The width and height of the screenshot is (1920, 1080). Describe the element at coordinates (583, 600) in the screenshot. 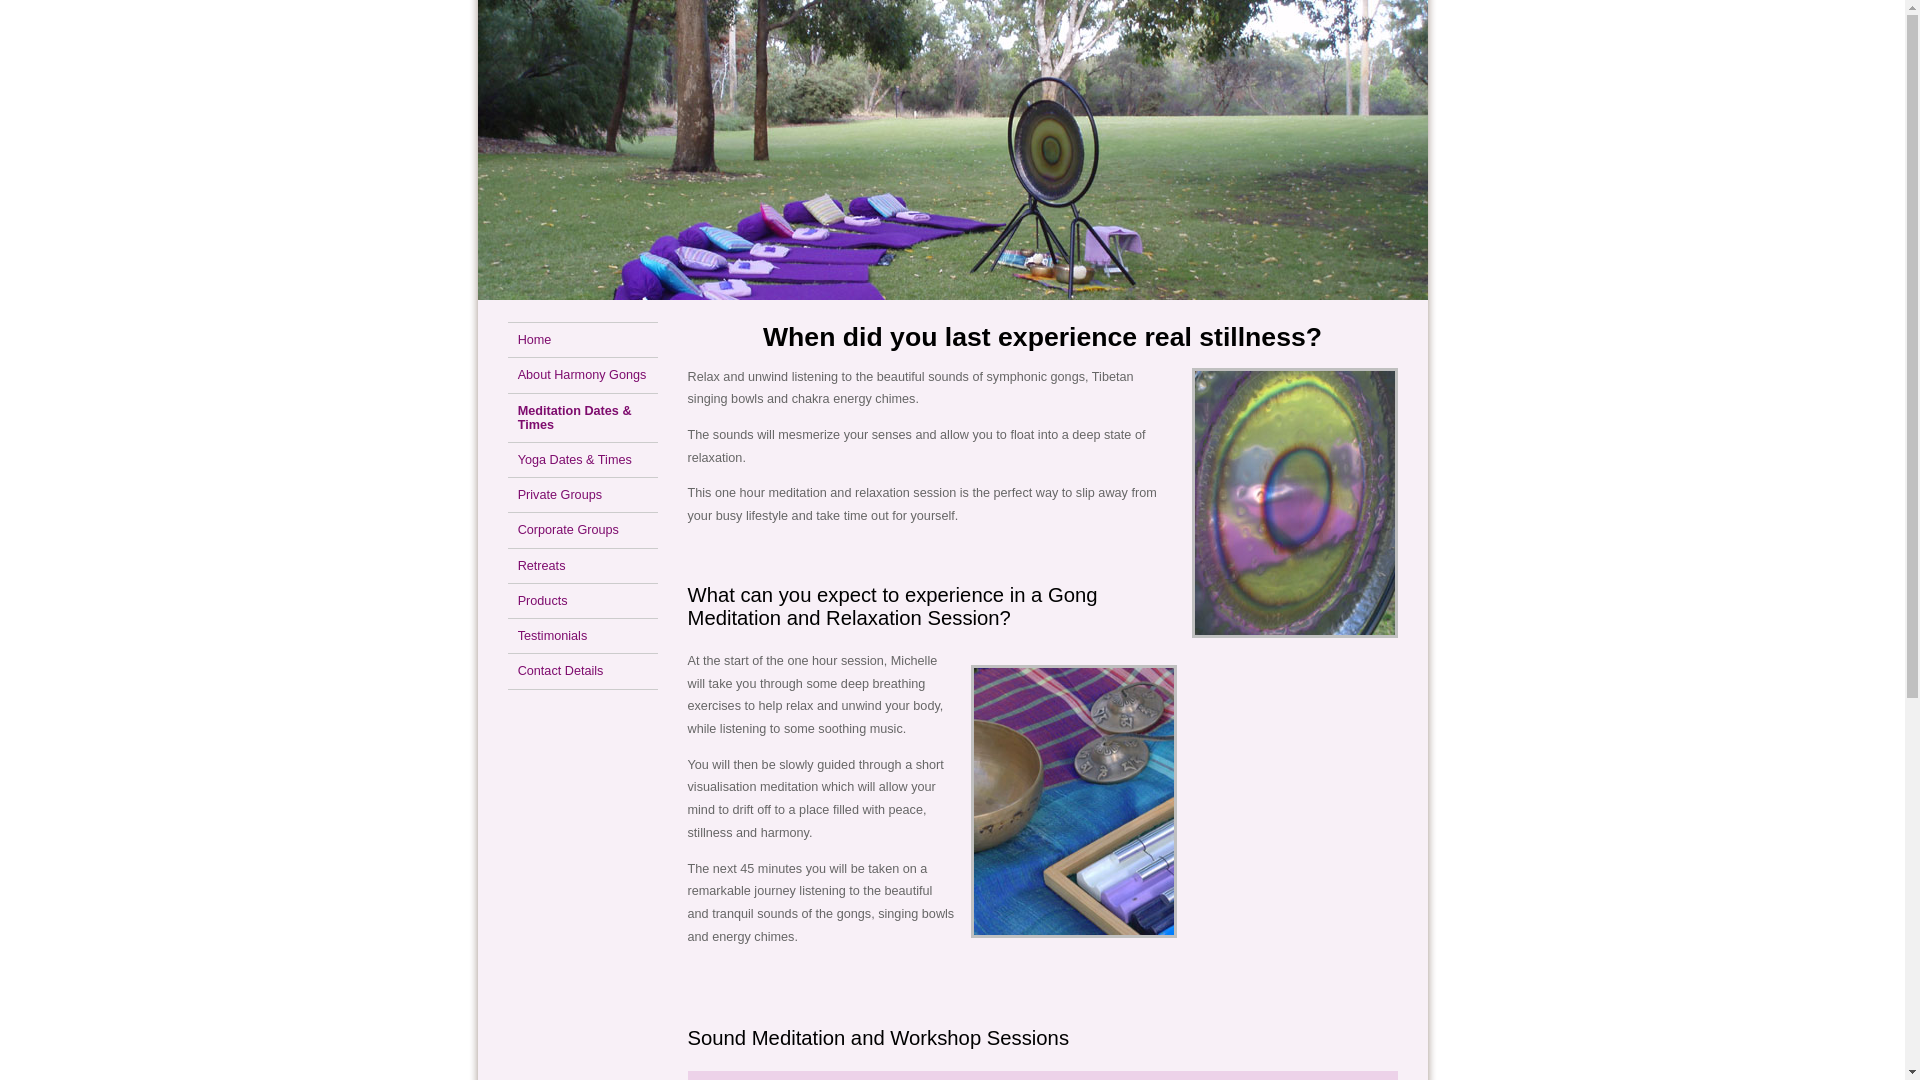

I see `Products` at that location.